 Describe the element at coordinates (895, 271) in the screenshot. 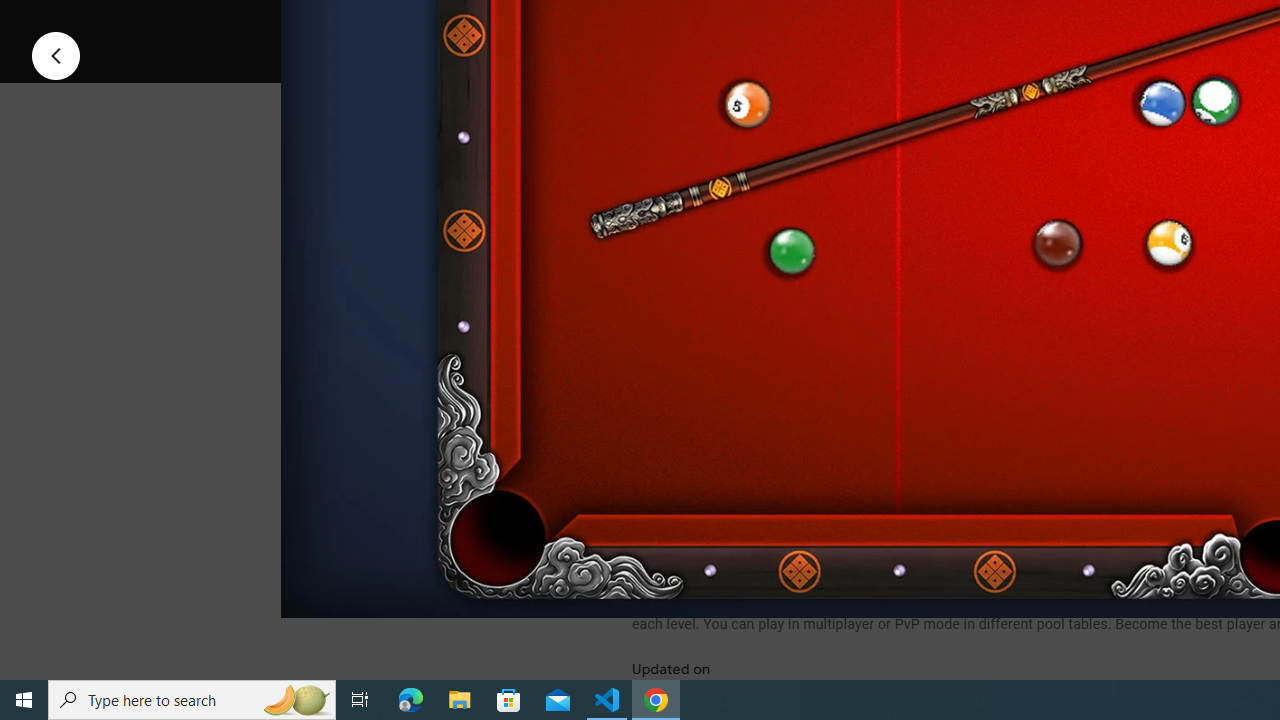

I see `Screenshot image` at that location.